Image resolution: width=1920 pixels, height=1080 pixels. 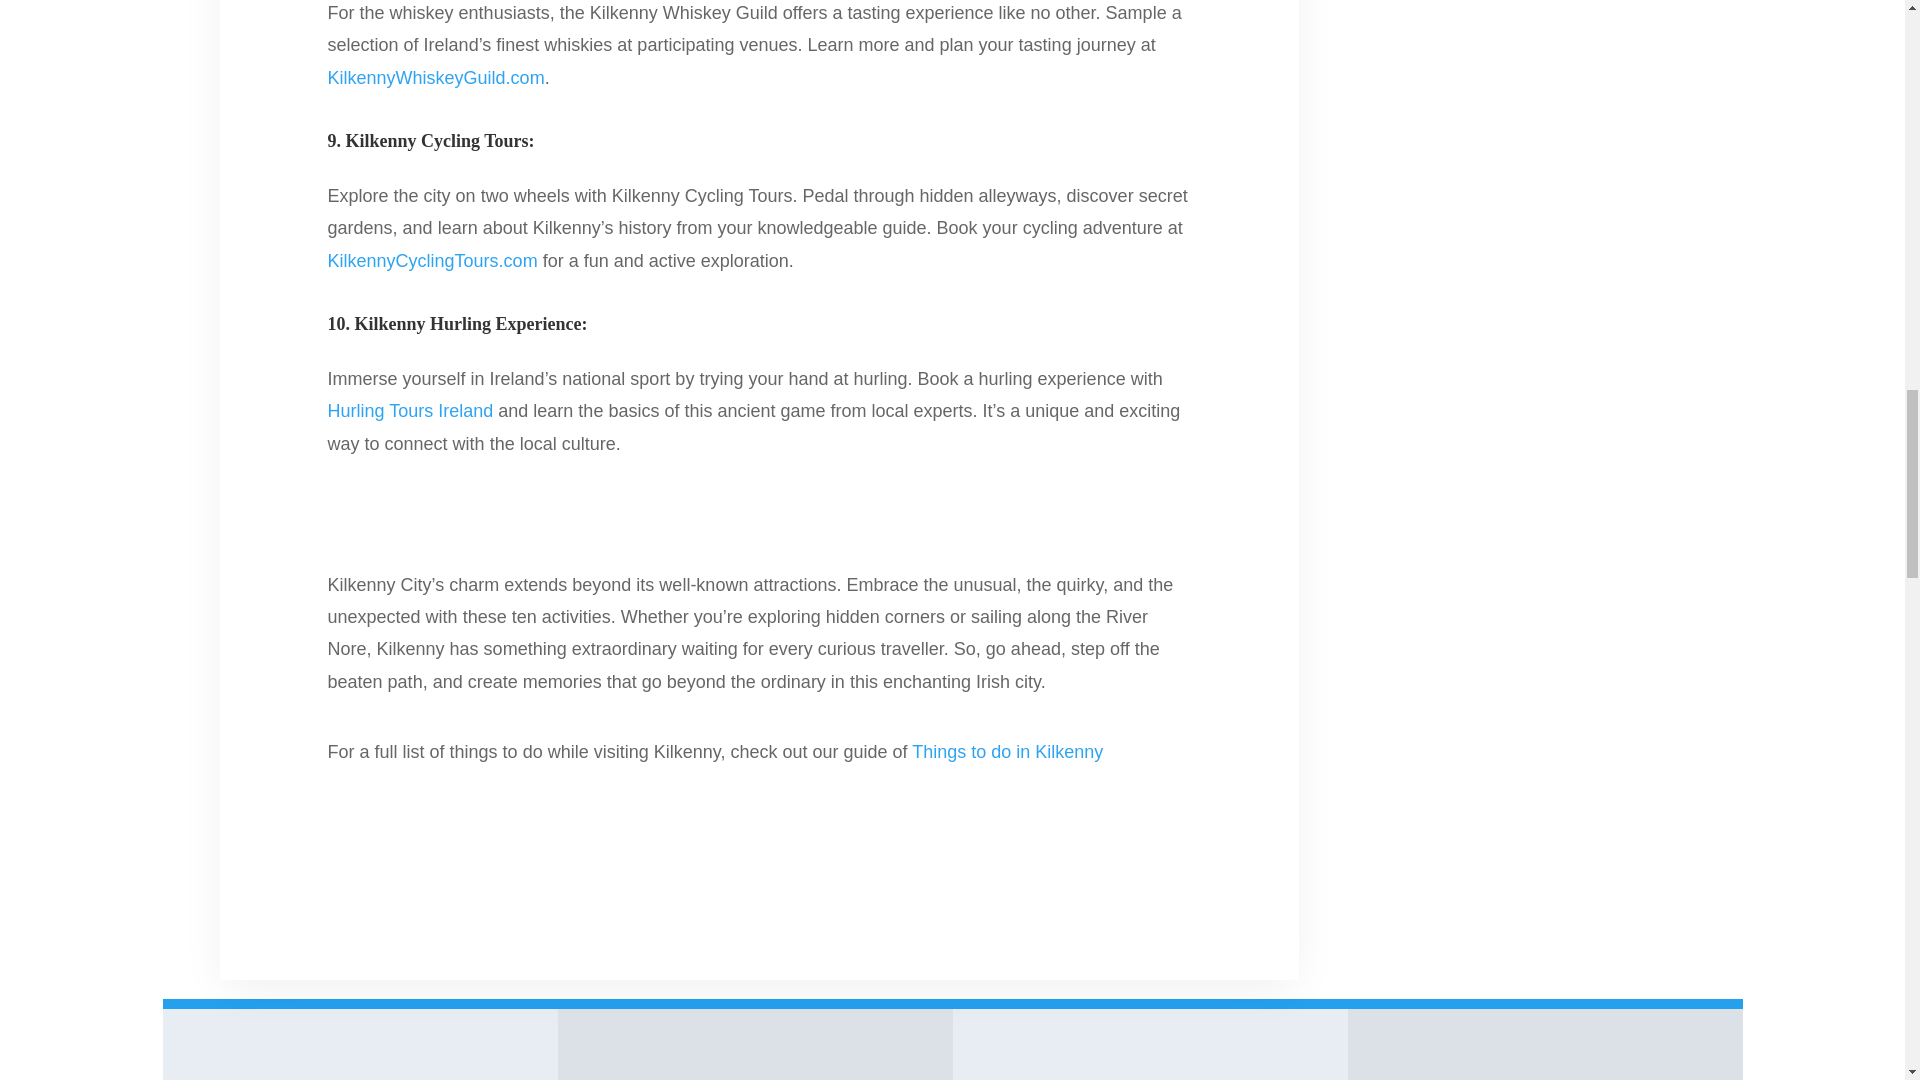 What do you see at coordinates (410, 410) in the screenshot?
I see `Hurling Tours Ireland` at bounding box center [410, 410].